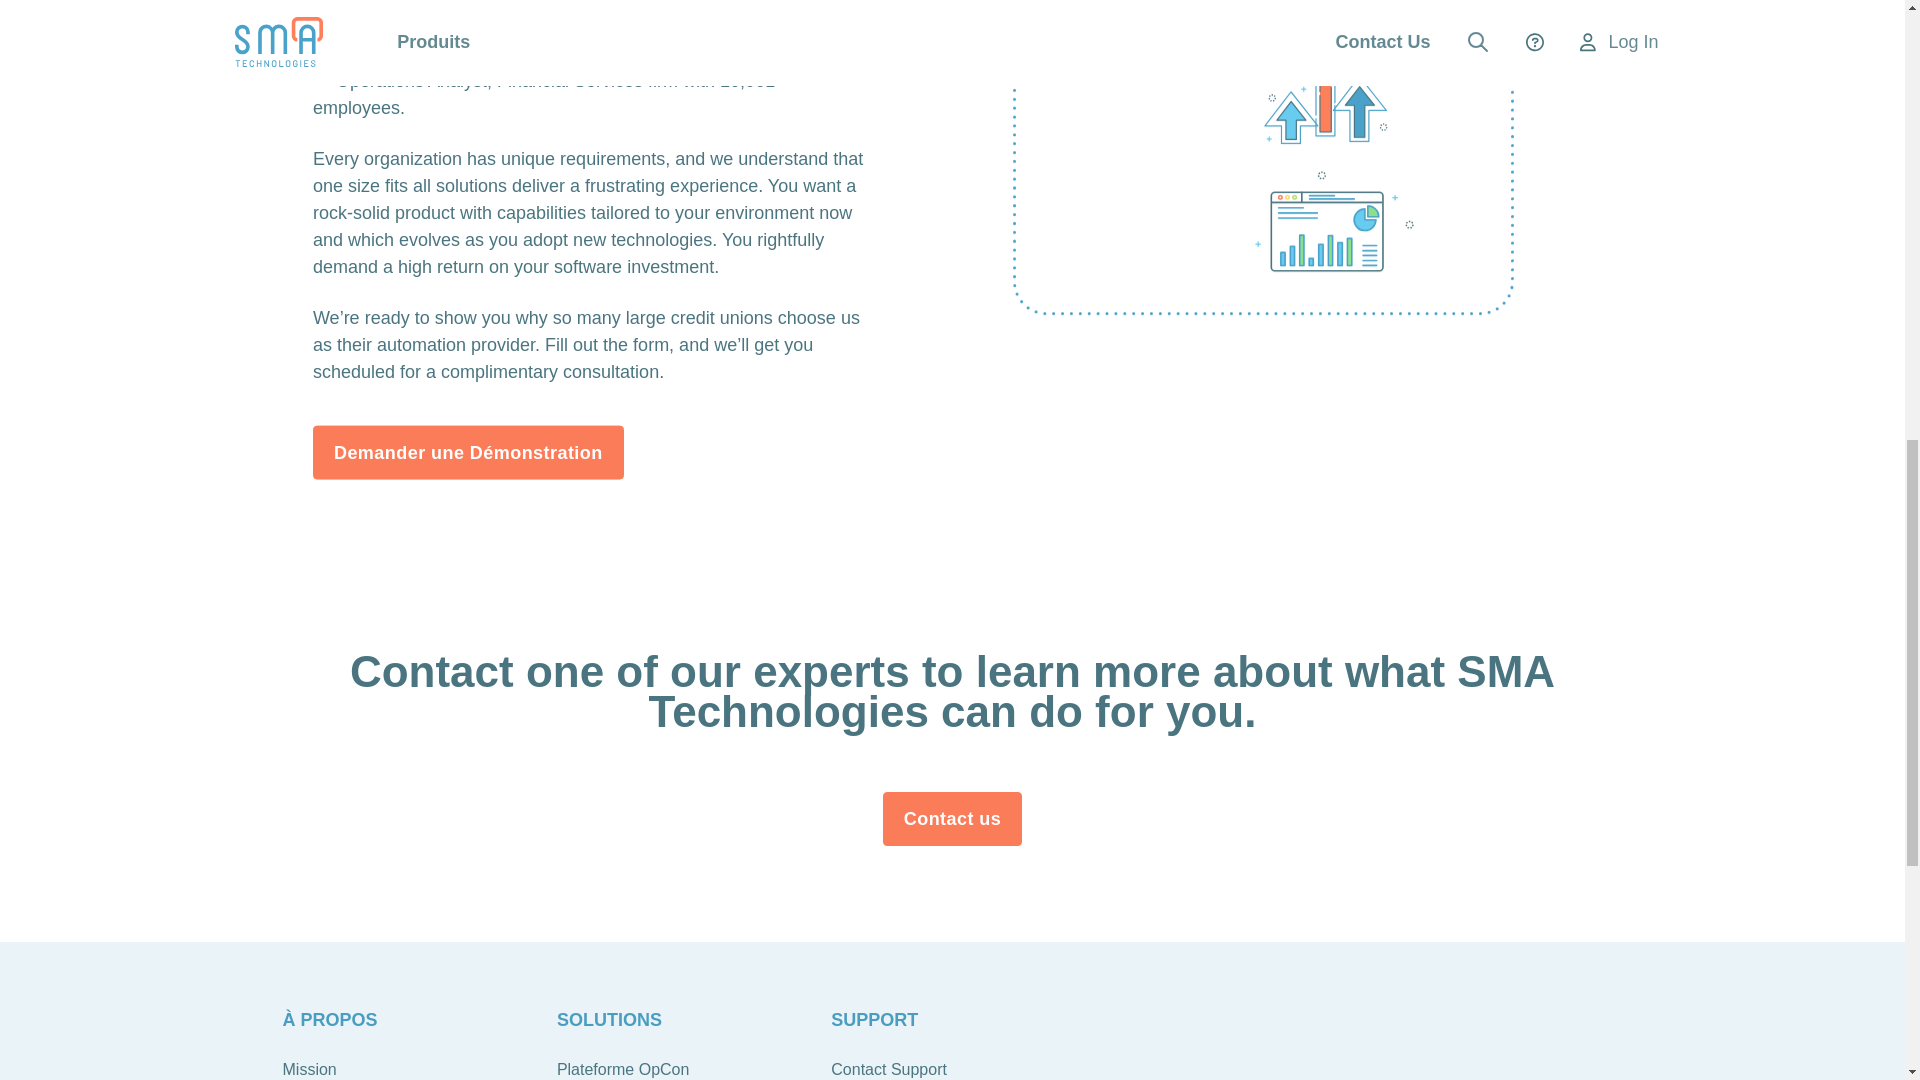 Image resolution: width=1920 pixels, height=1080 pixels. I want to click on SUPPORT, so click(874, 1019).